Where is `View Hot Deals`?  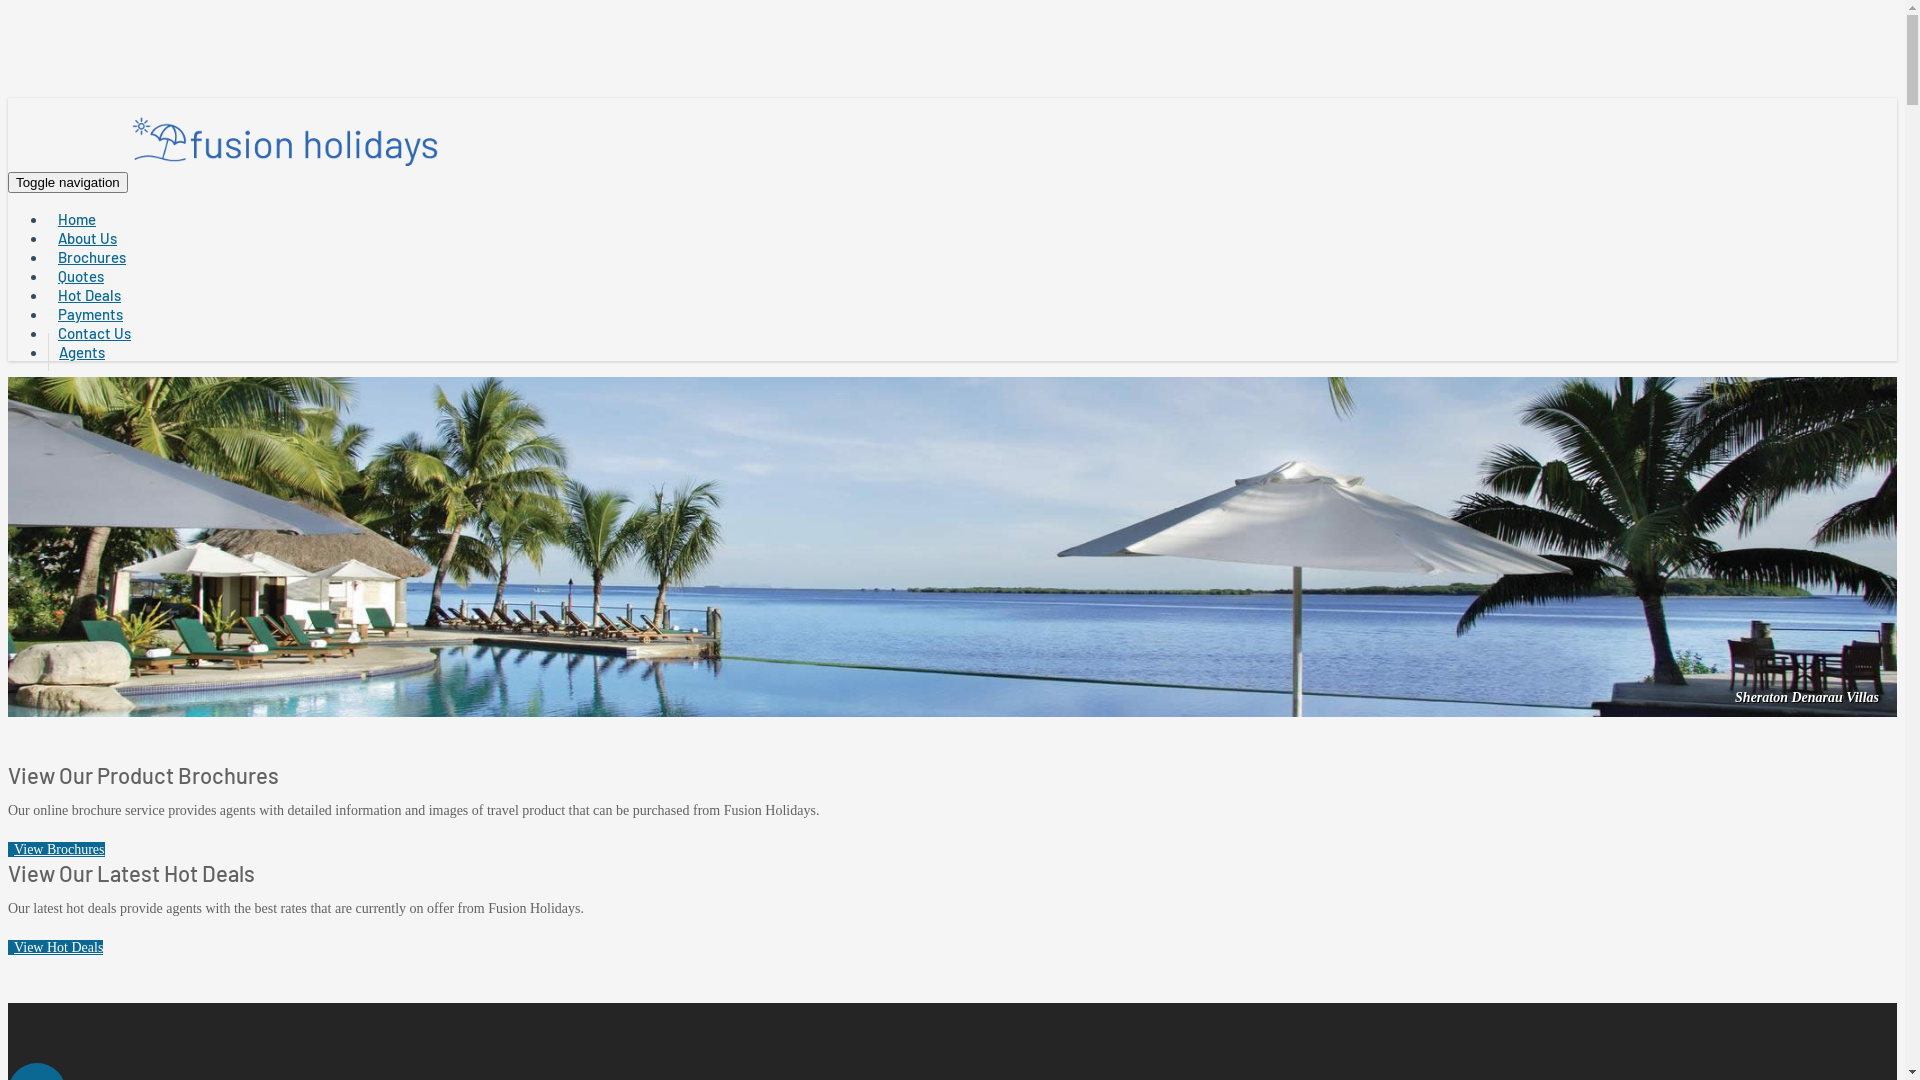 View Hot Deals is located at coordinates (56, 948).